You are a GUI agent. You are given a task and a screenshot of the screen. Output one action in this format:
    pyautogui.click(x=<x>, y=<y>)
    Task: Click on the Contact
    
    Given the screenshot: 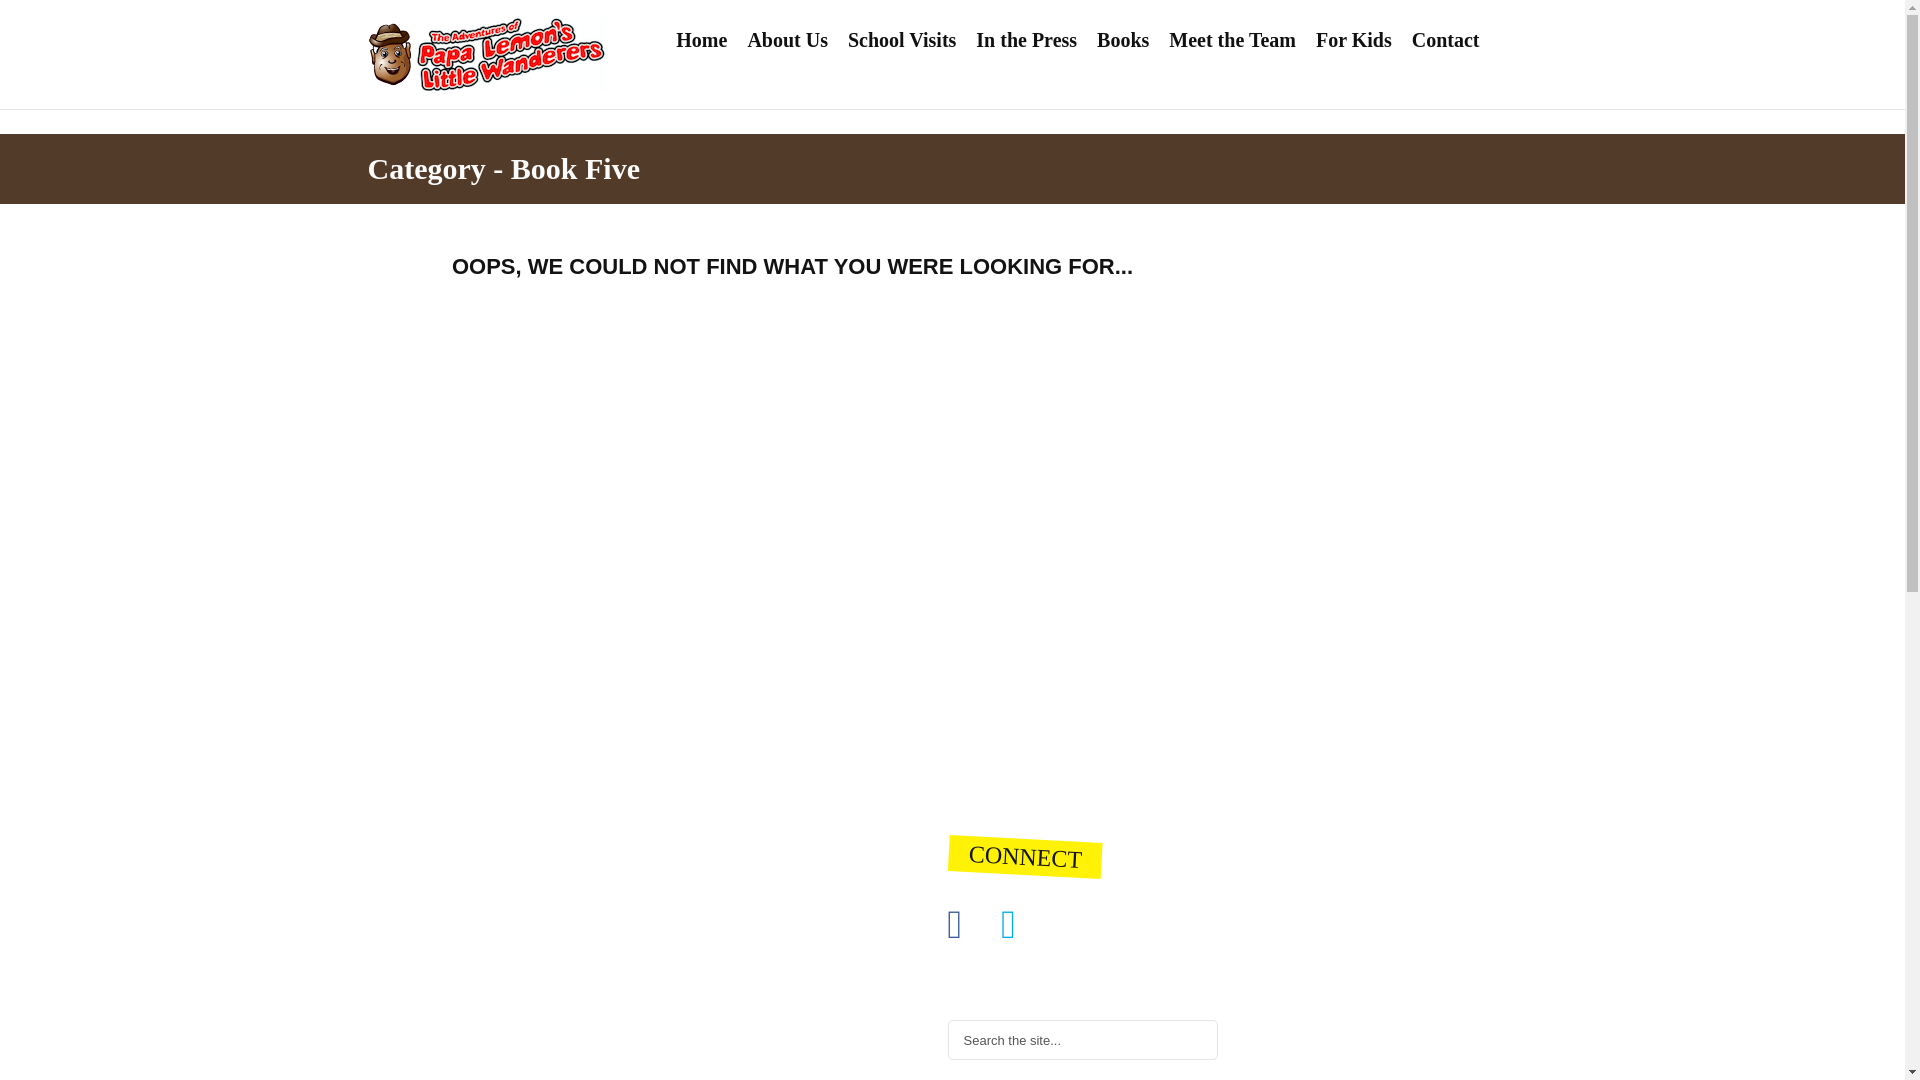 What is the action you would take?
    pyautogui.click(x=1445, y=38)
    